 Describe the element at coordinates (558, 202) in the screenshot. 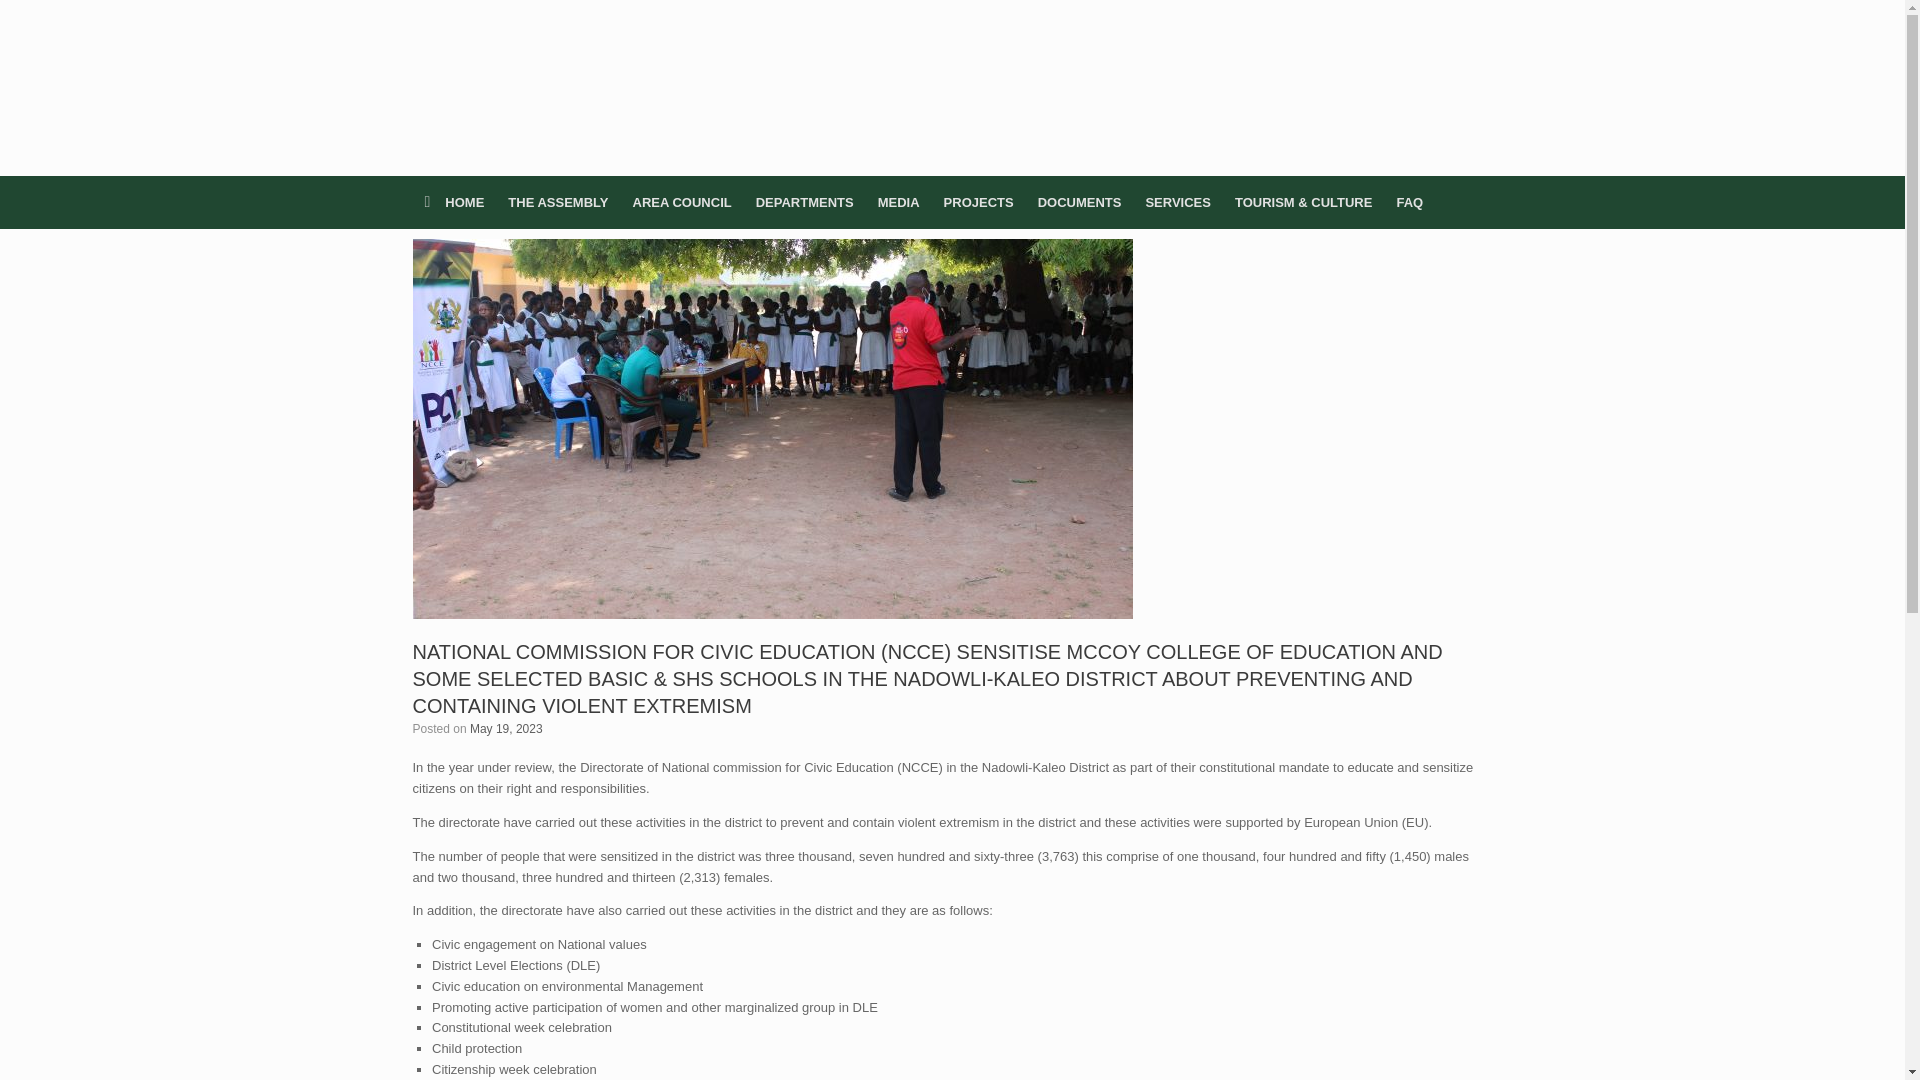

I see `THE ASSEMBLY` at that location.